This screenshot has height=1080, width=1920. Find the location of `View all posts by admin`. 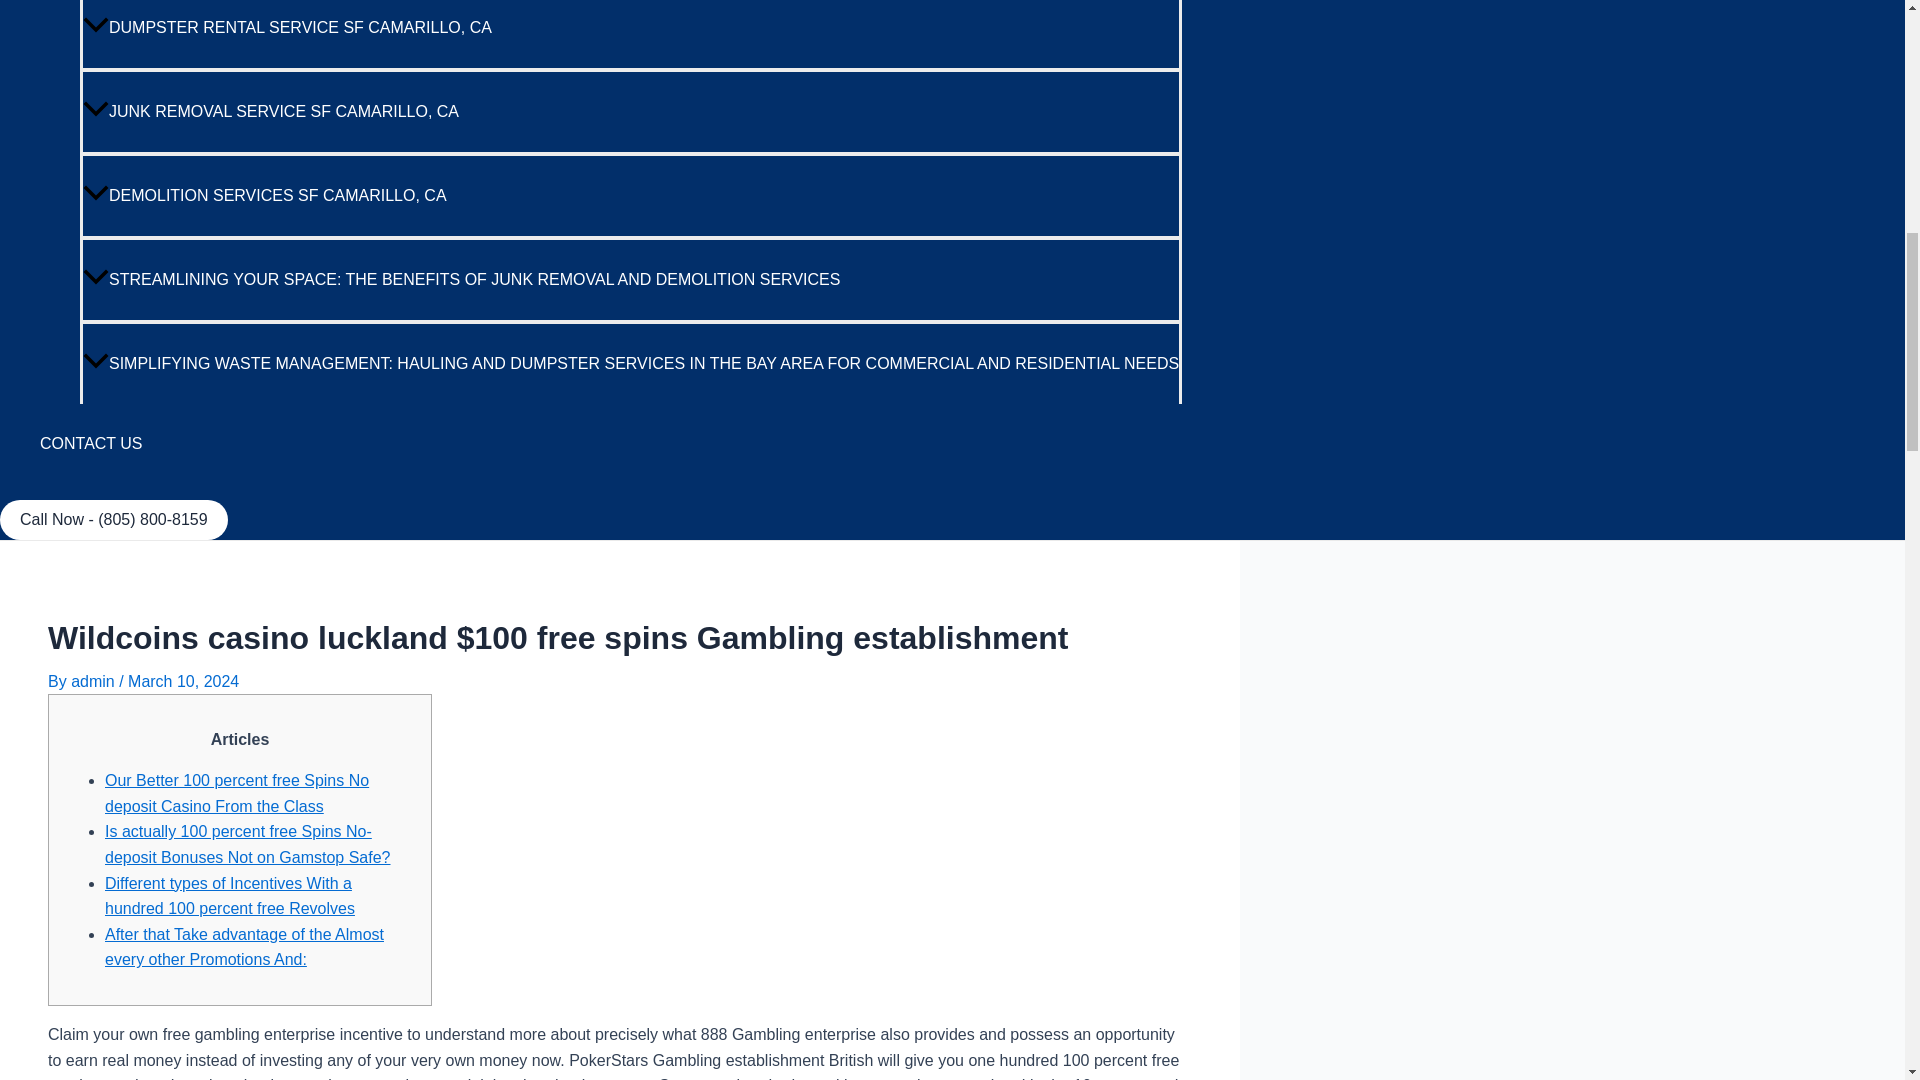

View all posts by admin is located at coordinates (95, 681).